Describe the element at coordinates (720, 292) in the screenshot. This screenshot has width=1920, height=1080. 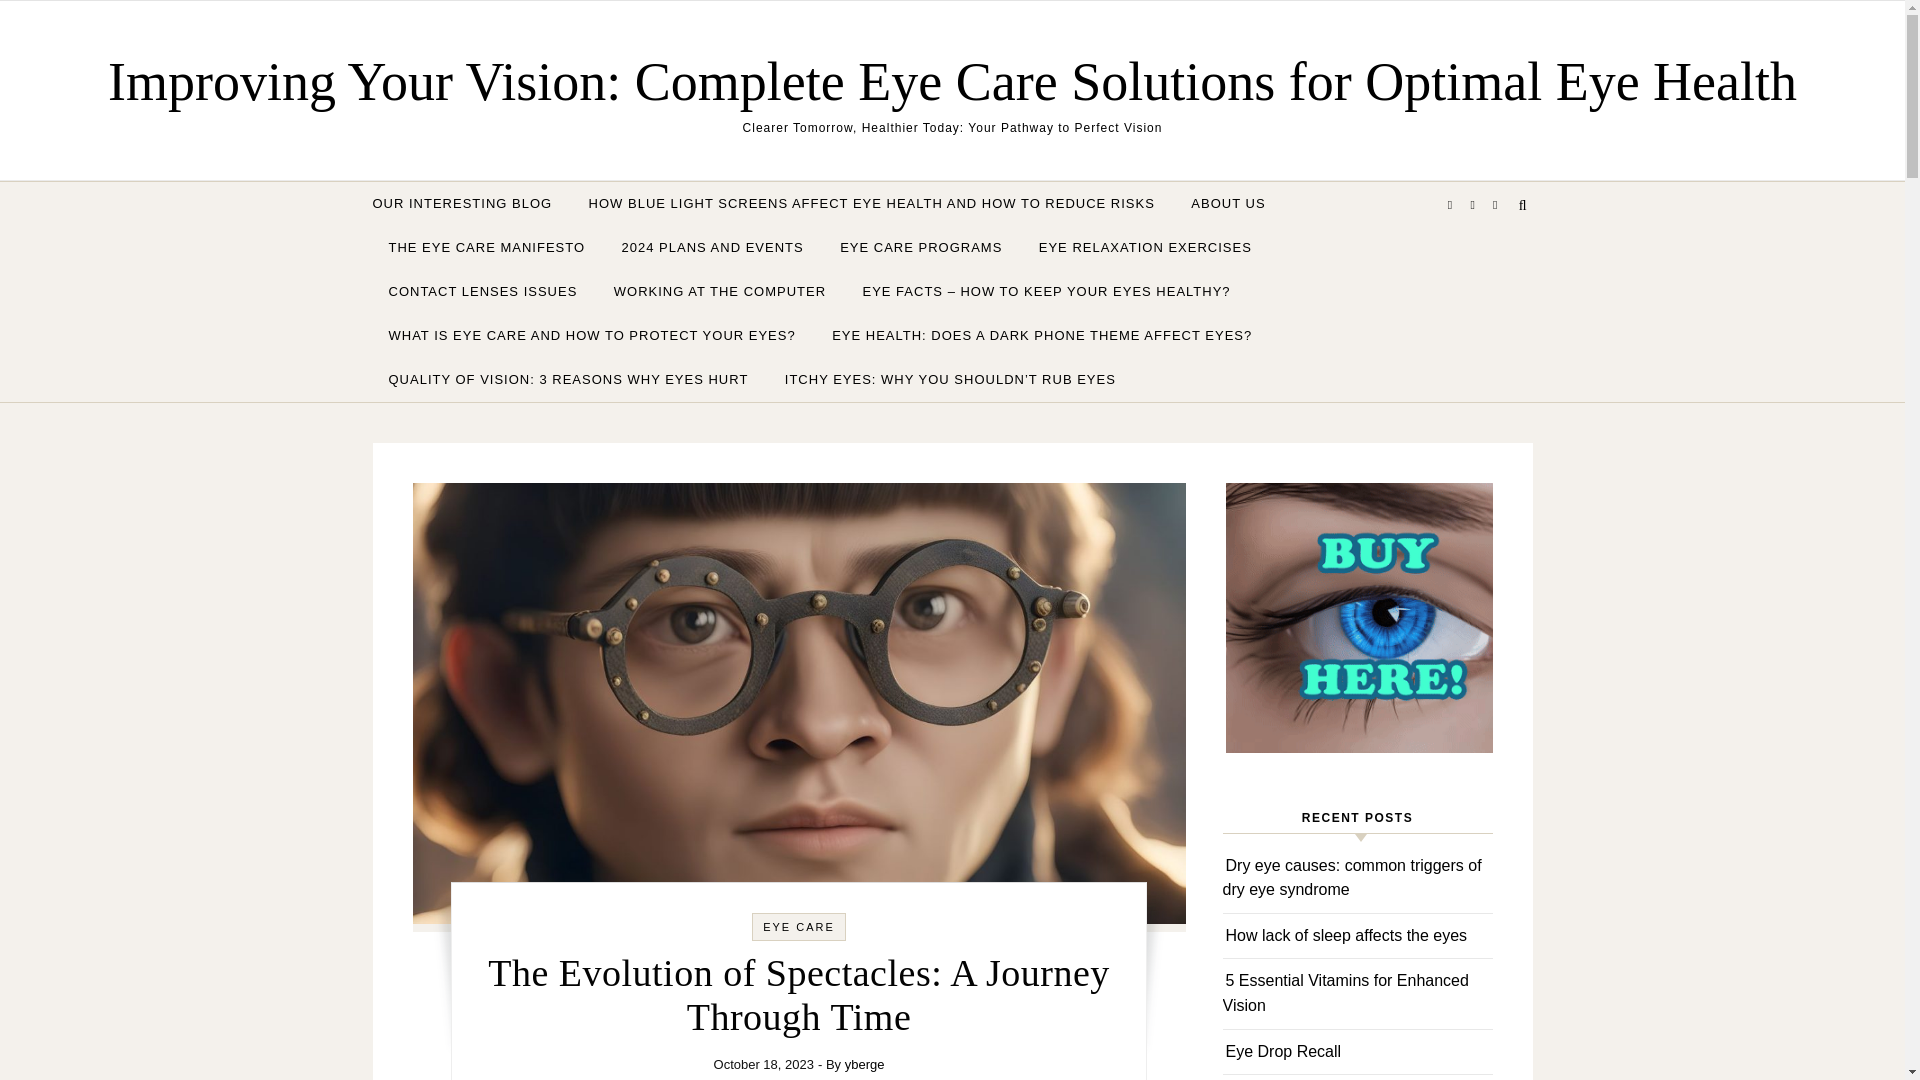
I see `WORKING AT THE COMPUTER` at that location.